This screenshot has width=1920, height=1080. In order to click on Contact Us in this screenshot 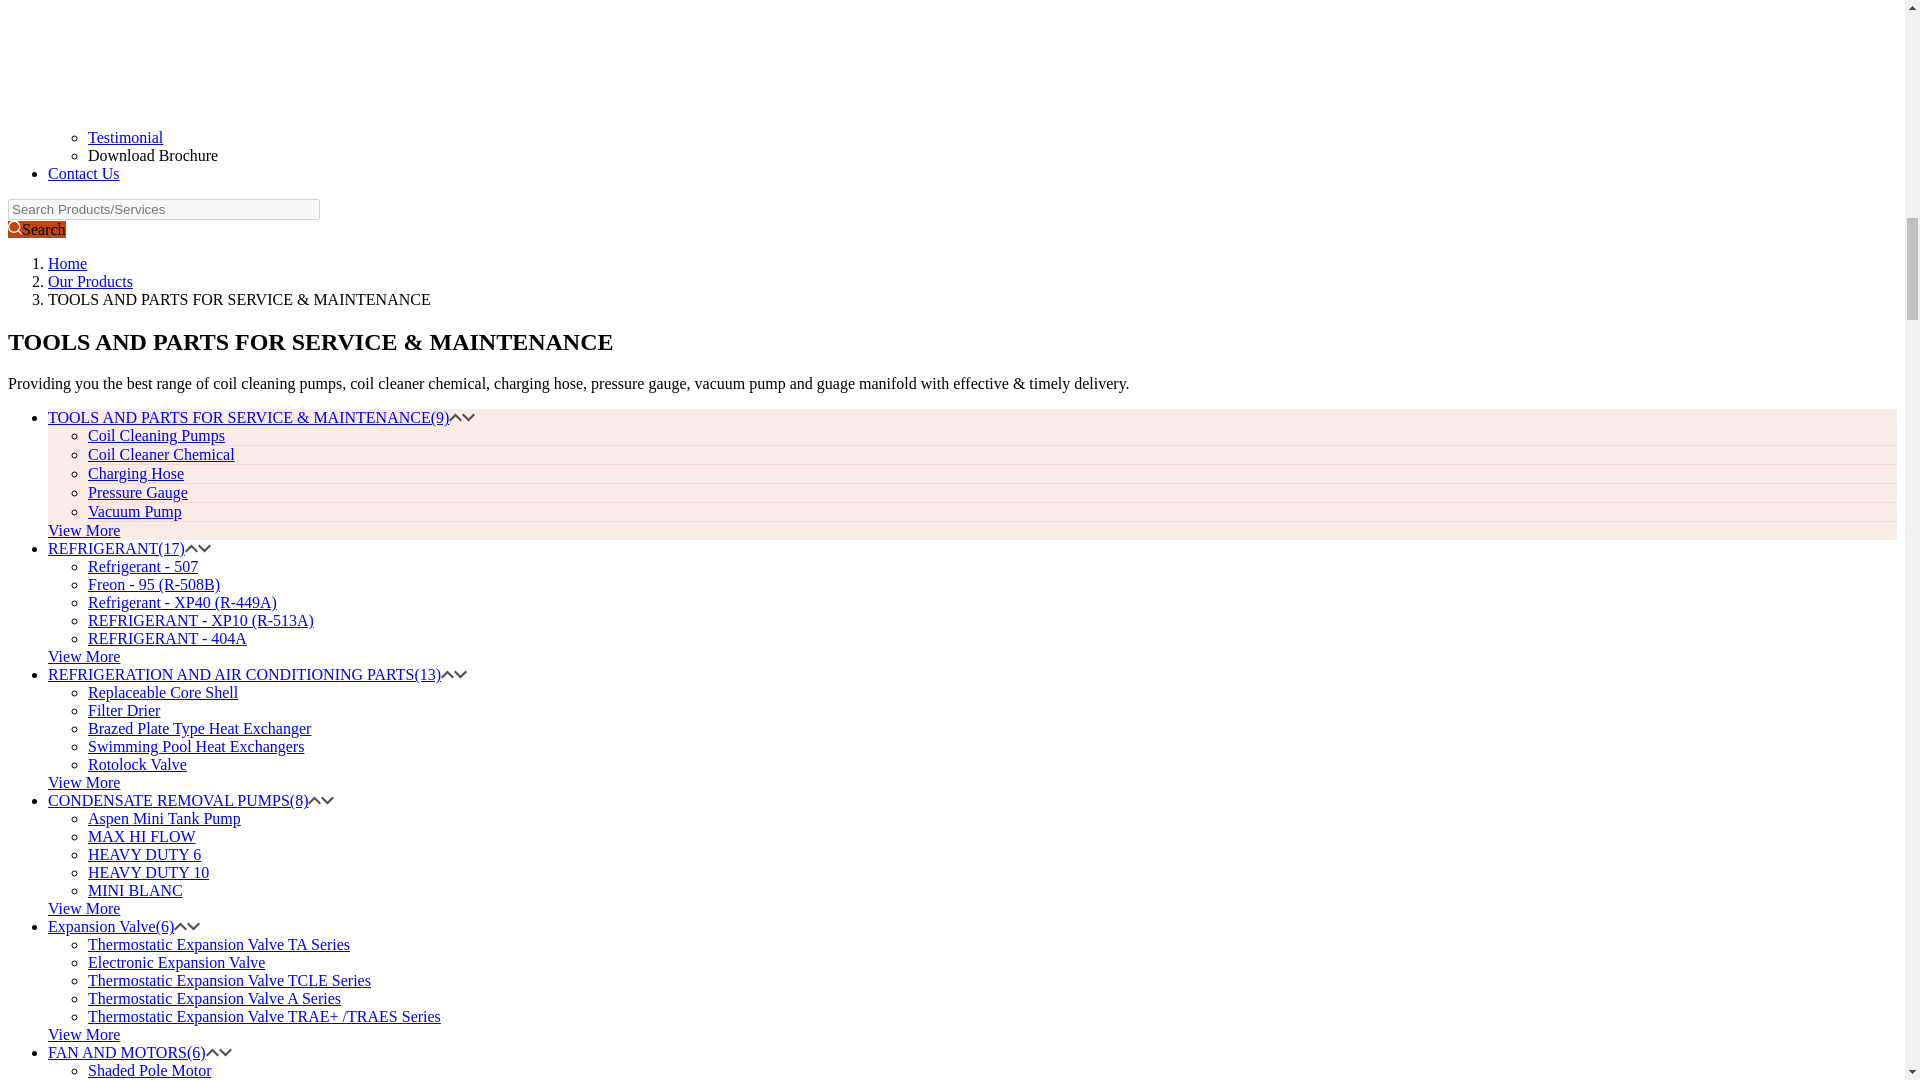, I will do `click(84, 174)`.